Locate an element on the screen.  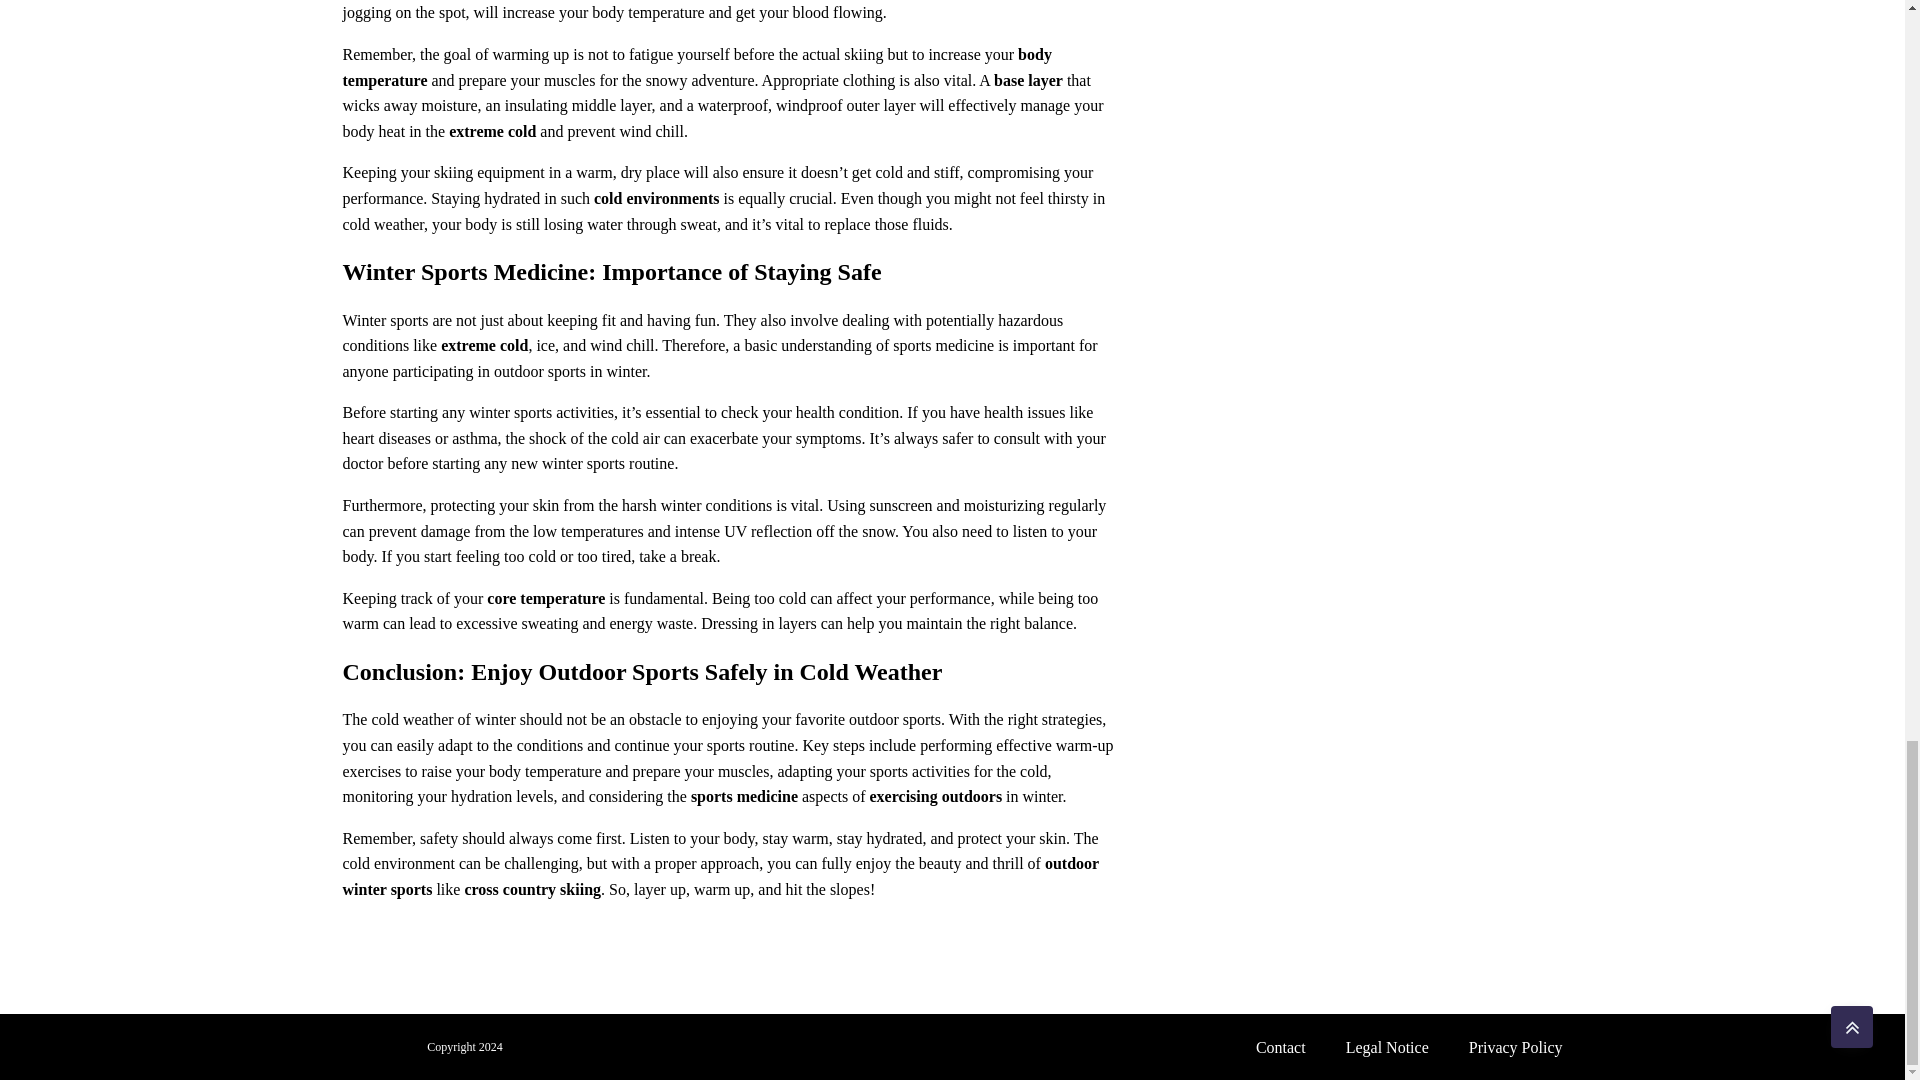
Privacy Policy is located at coordinates (1516, 1047).